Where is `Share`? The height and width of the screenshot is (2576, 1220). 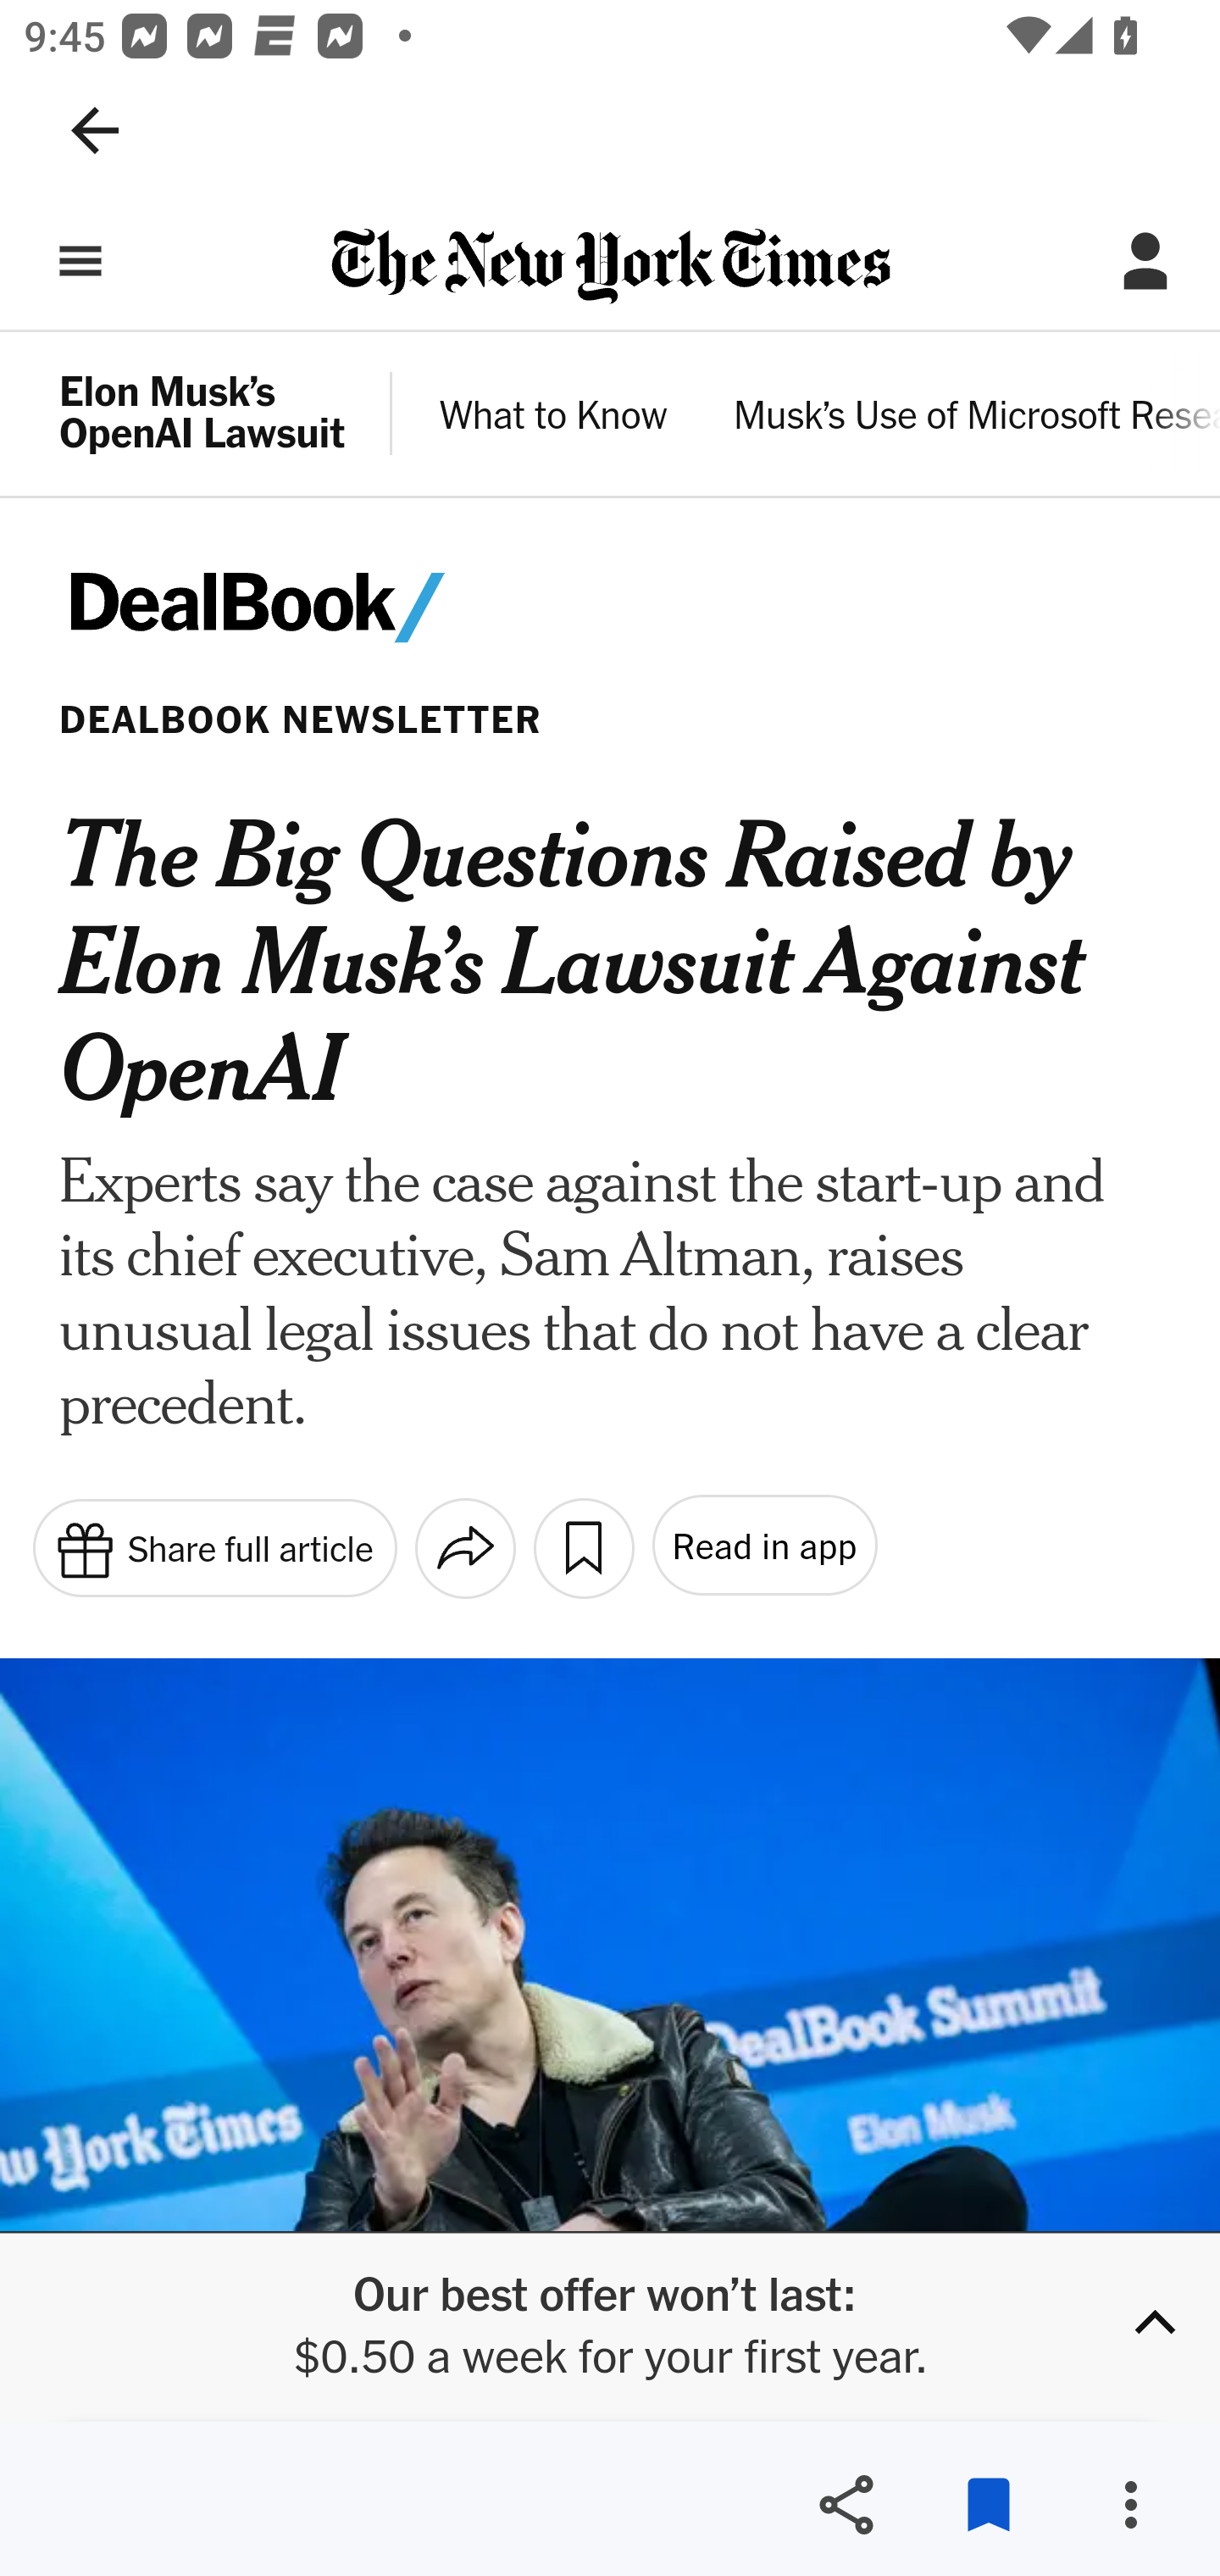
Share is located at coordinates (846, 2505).